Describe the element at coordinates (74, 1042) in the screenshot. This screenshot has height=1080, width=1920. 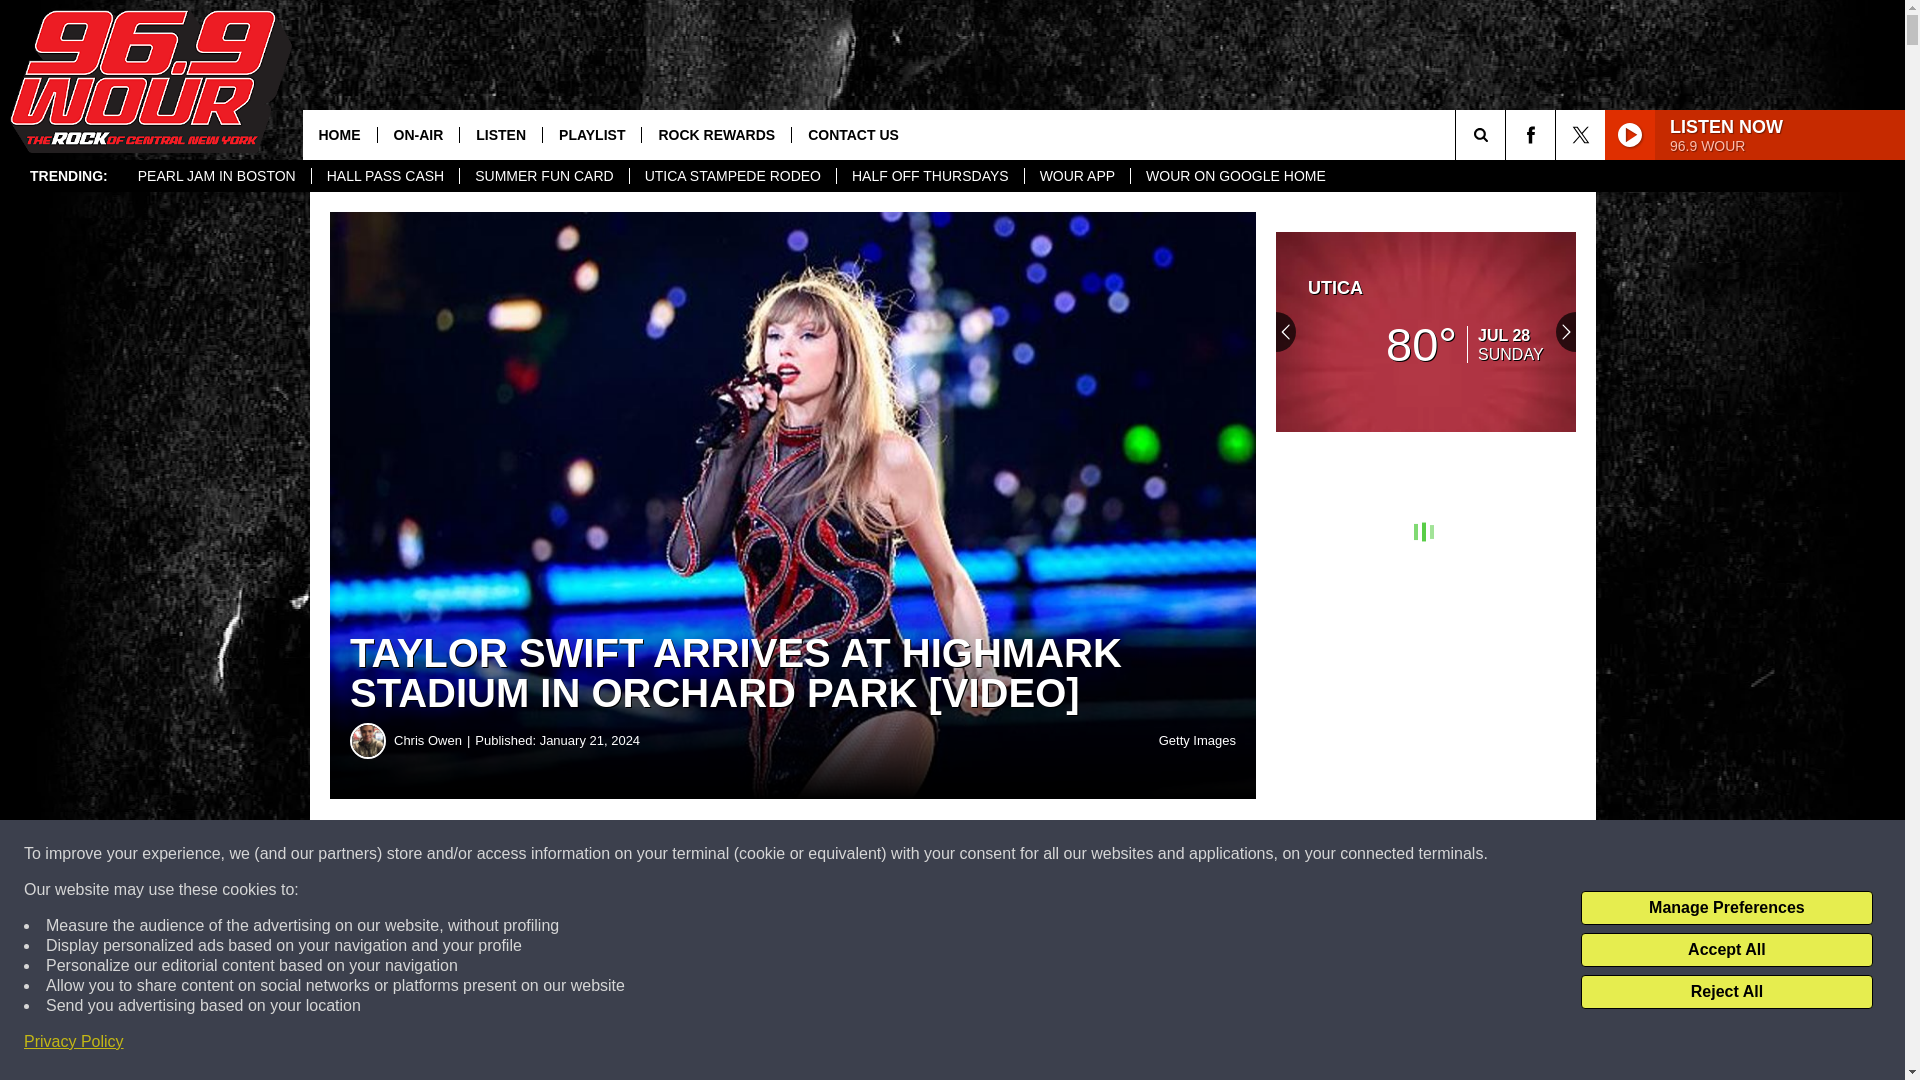
I see `Privacy Policy` at that location.